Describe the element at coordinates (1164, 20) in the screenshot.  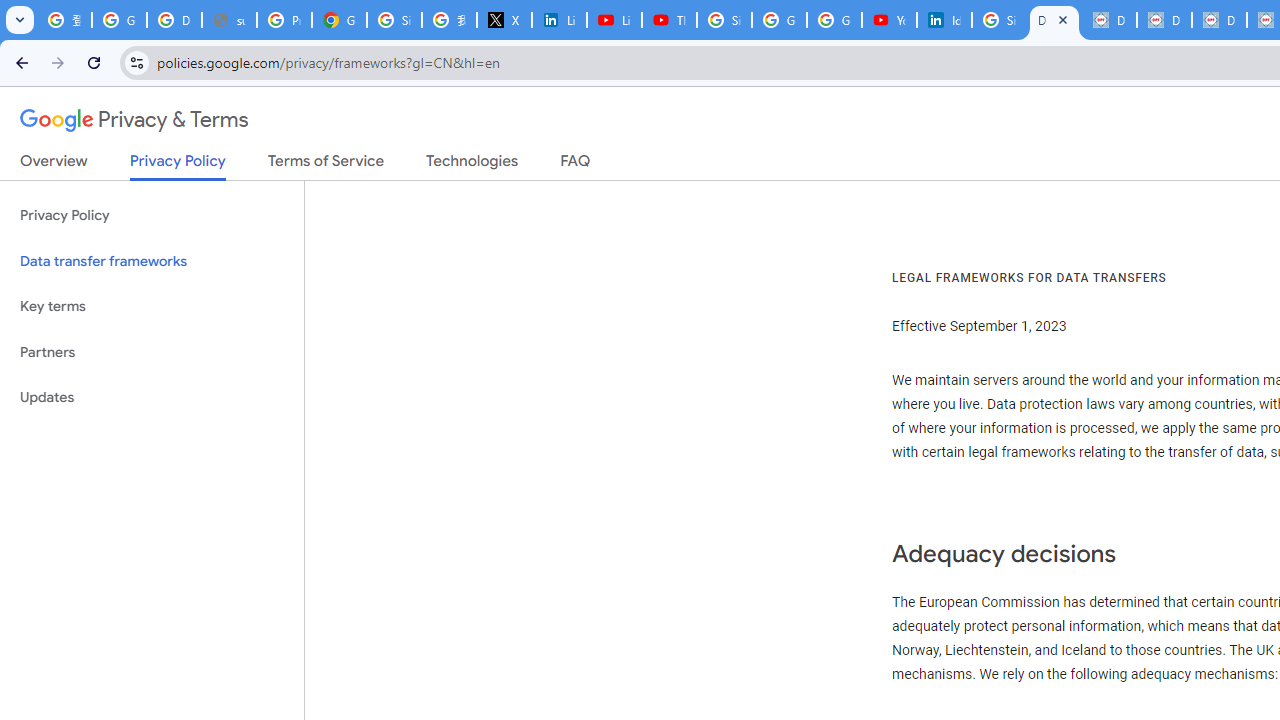
I see `Data Privacy Framework` at that location.